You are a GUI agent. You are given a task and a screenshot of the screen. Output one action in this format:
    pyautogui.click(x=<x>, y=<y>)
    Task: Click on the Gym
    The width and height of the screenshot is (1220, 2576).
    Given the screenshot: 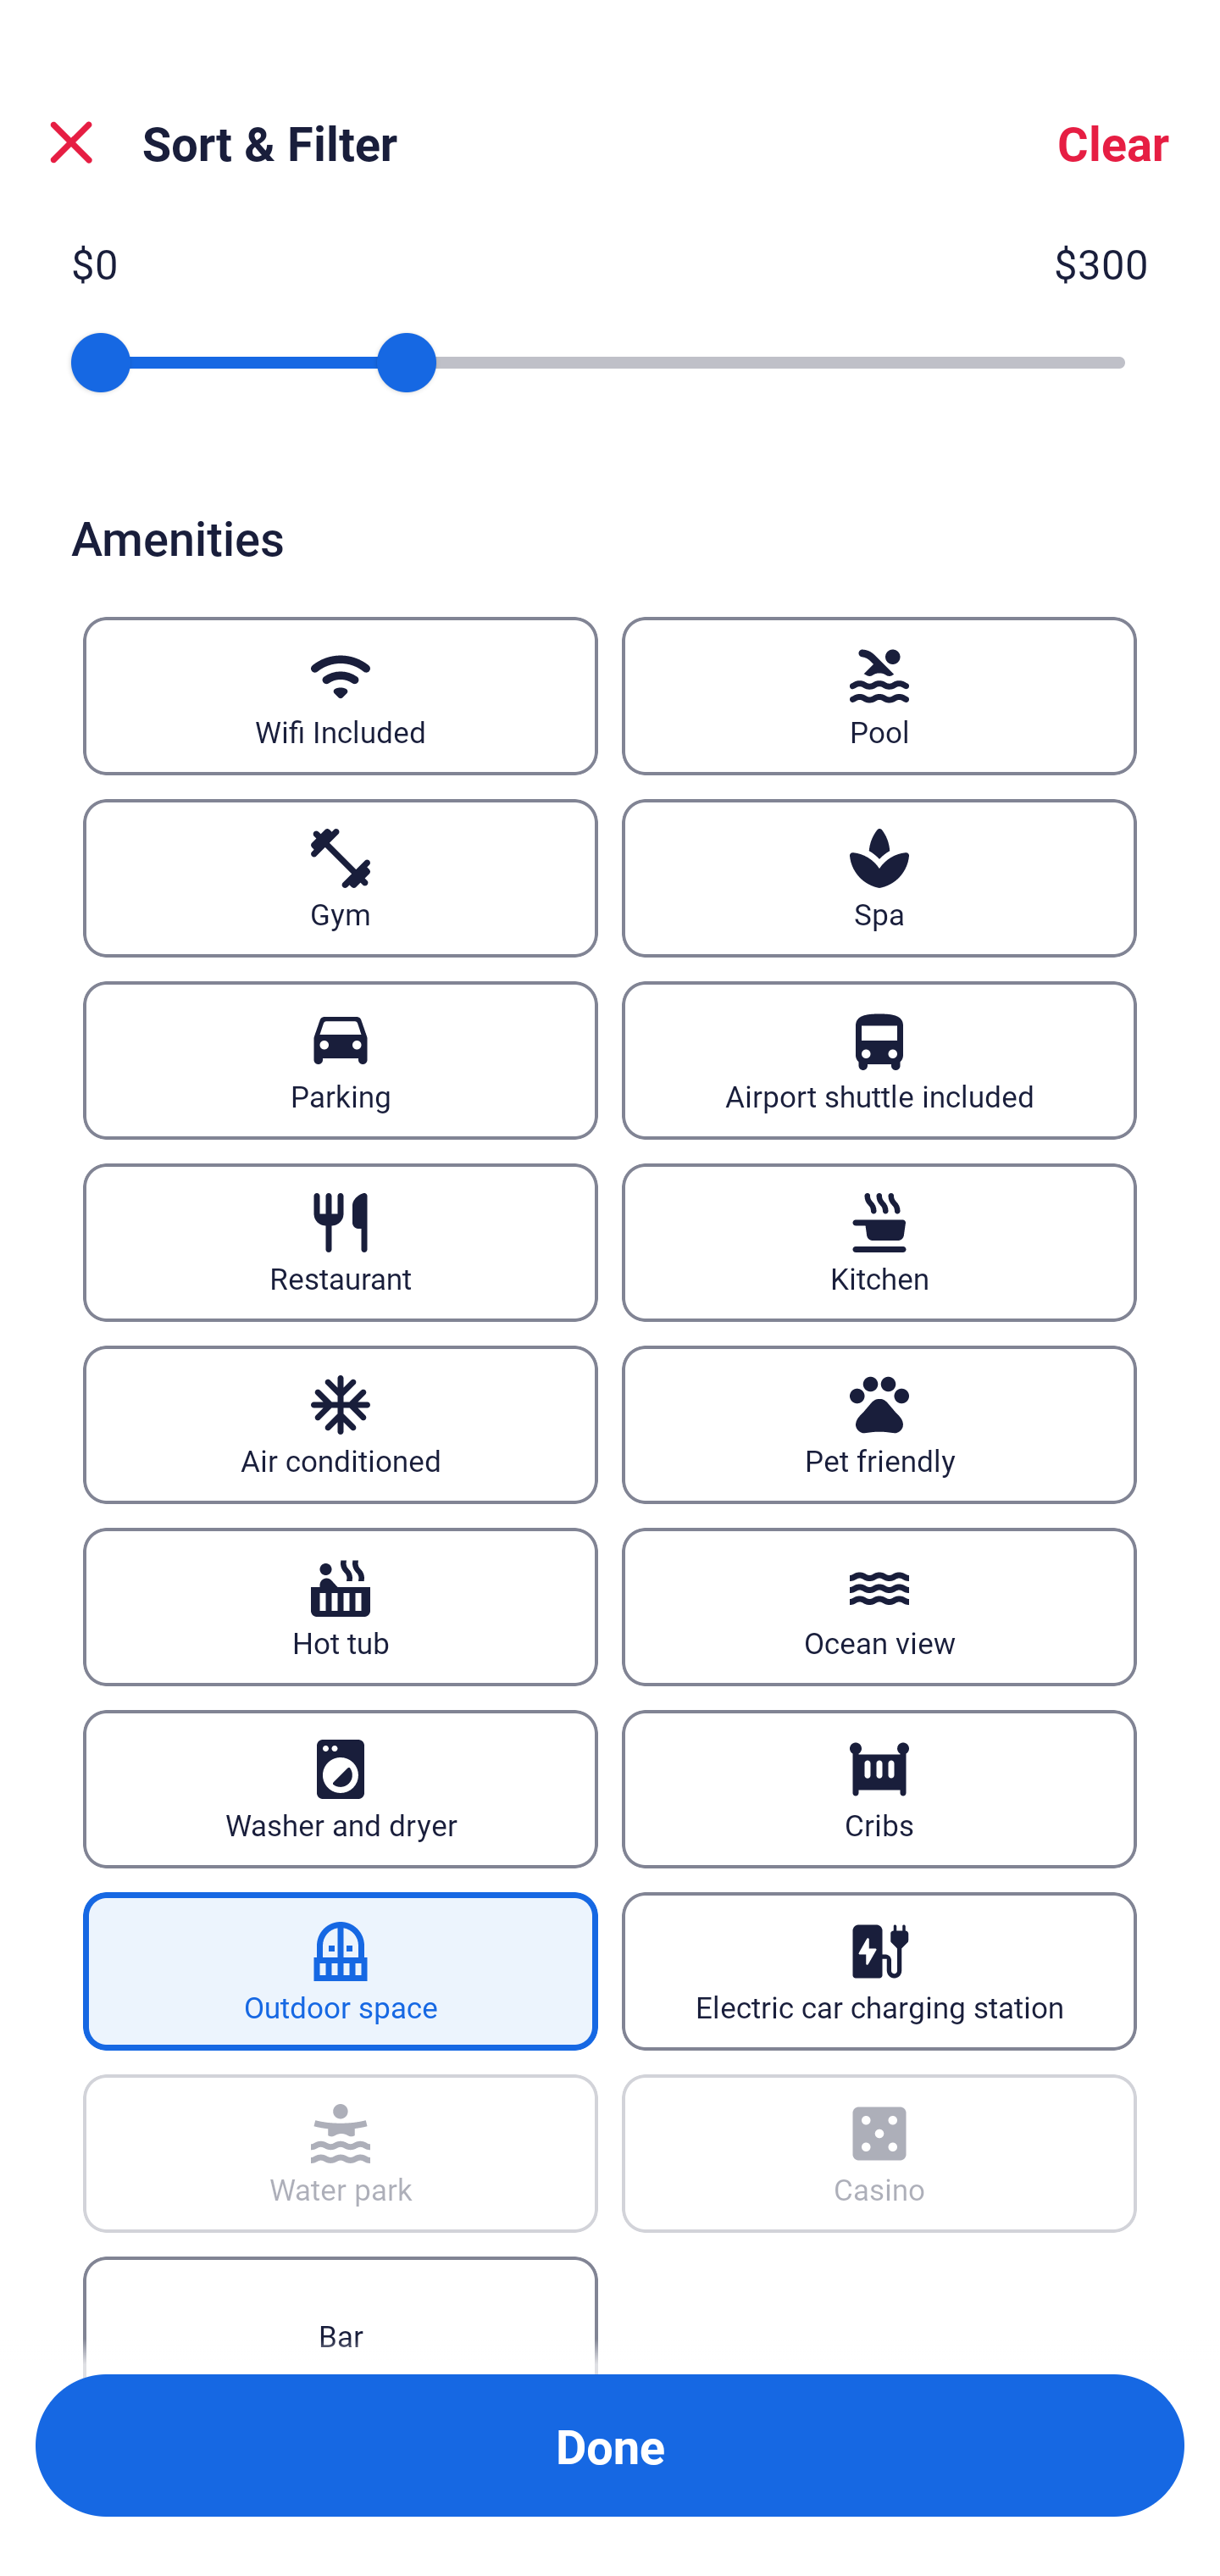 What is the action you would take?
    pyautogui.click(x=340, y=878)
    